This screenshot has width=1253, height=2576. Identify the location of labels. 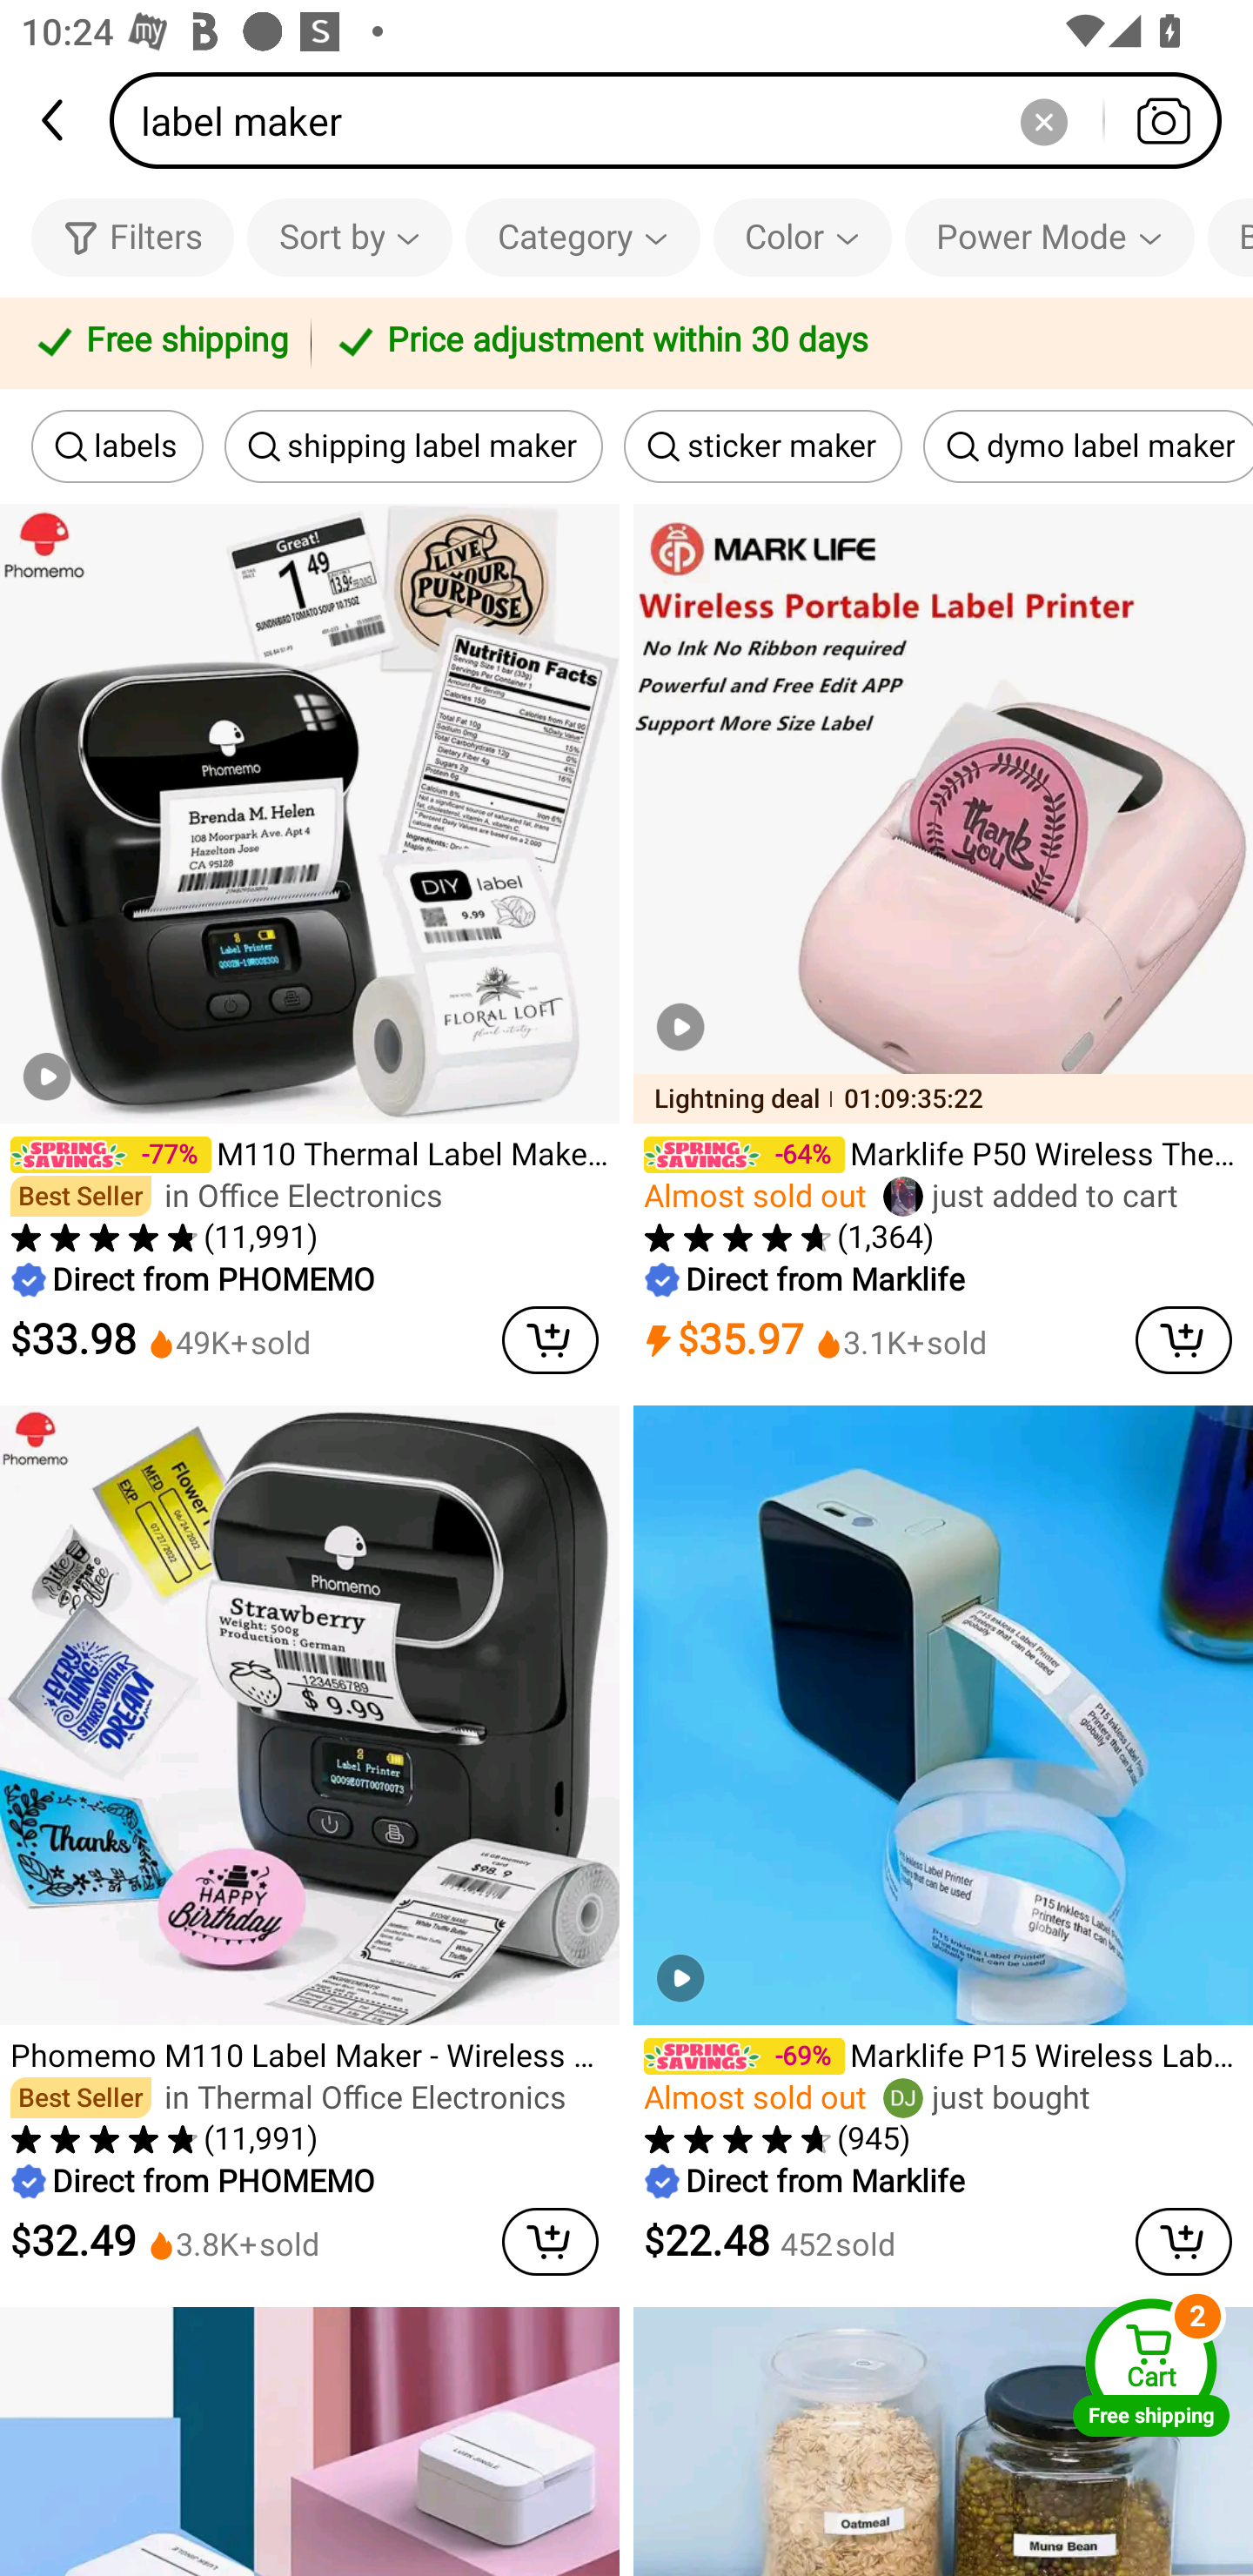
(117, 446).